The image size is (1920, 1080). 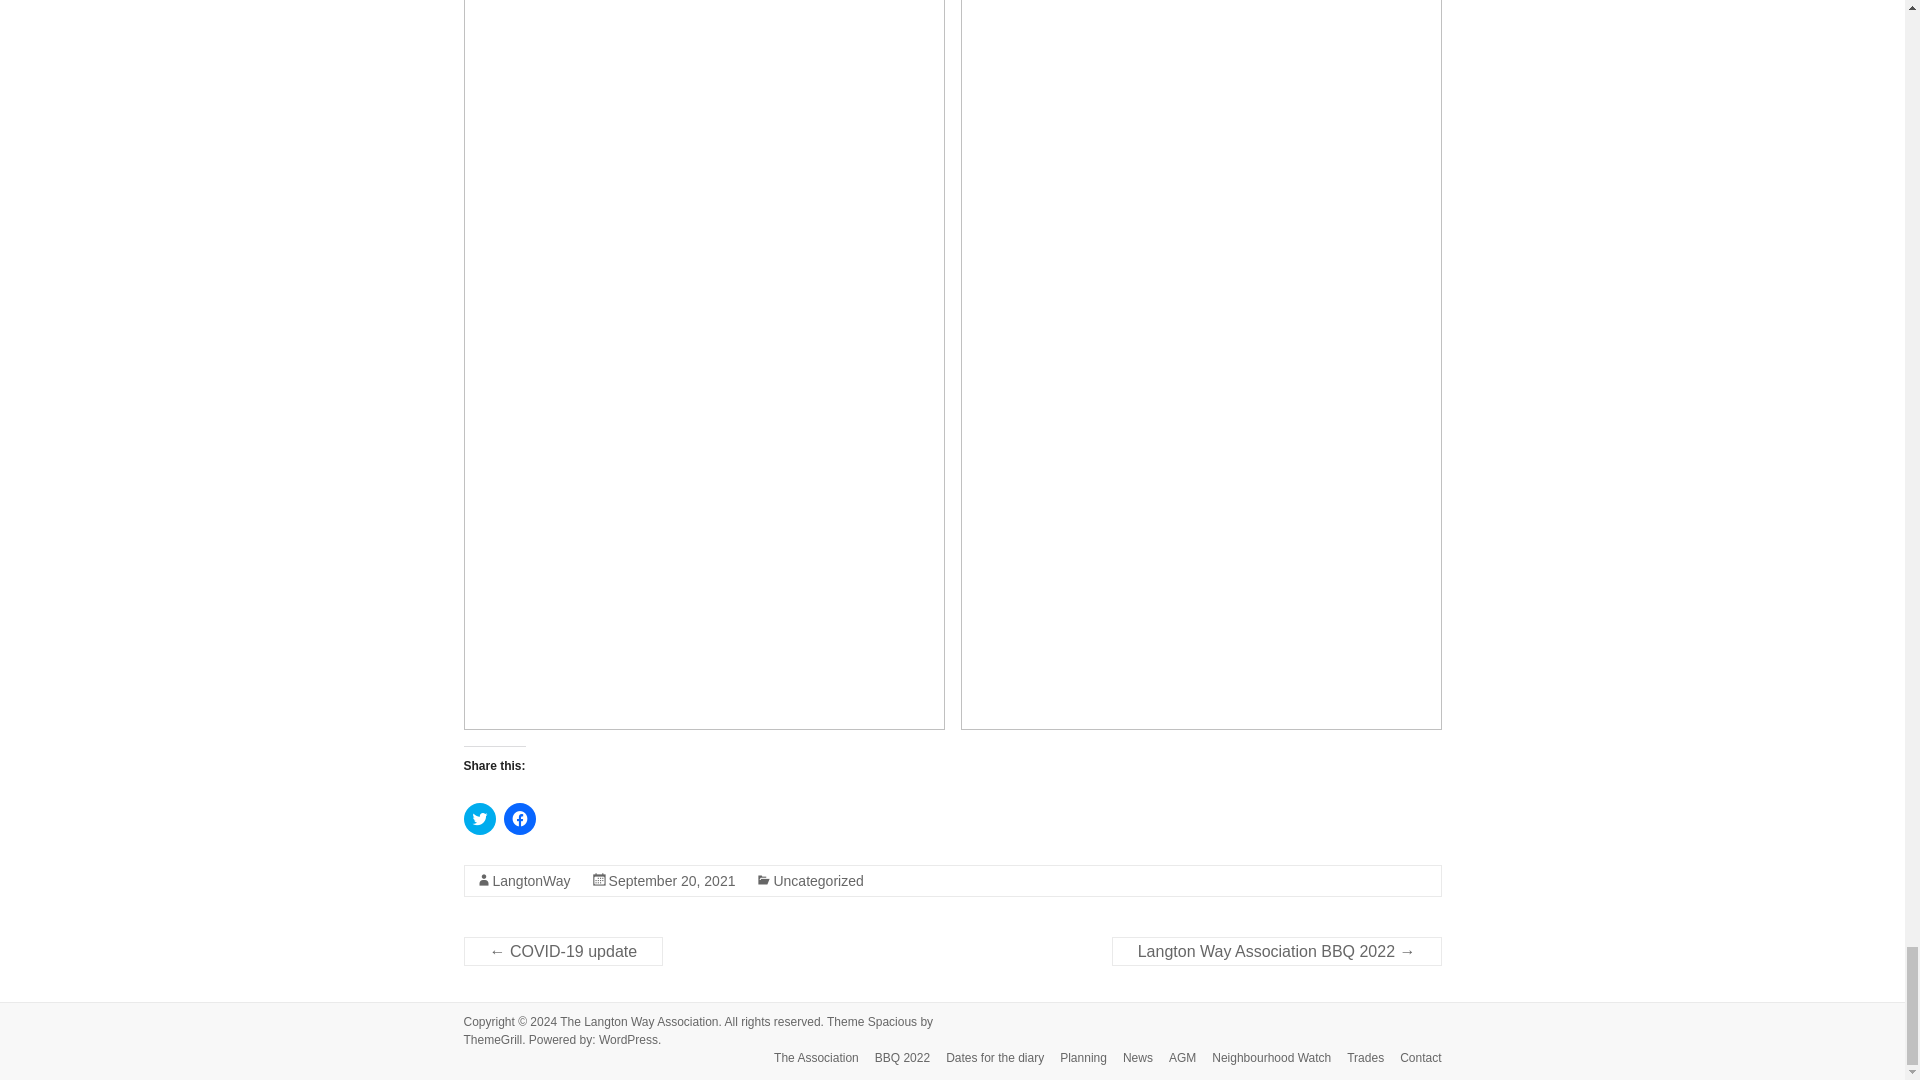 I want to click on The Langton Way Association, so click(x=639, y=1022).